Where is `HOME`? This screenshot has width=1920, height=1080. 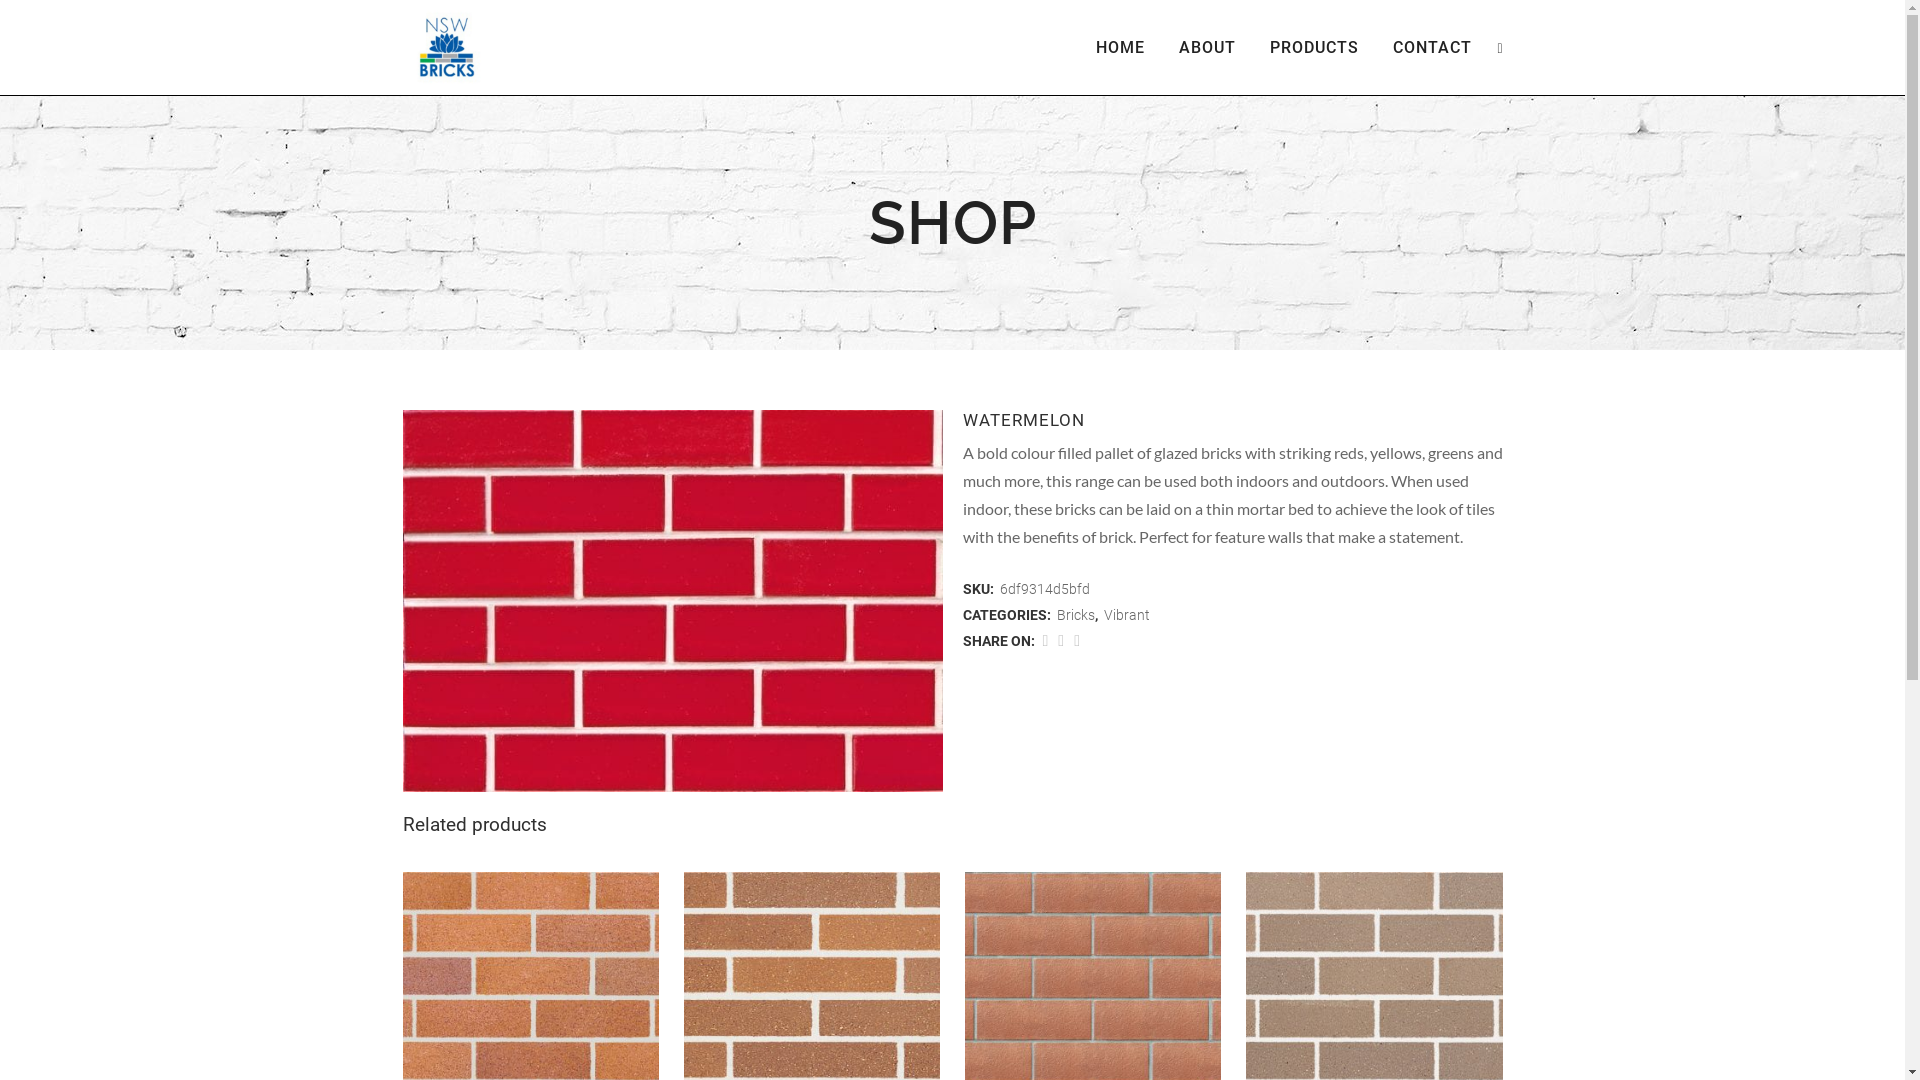
HOME is located at coordinates (1120, 48).